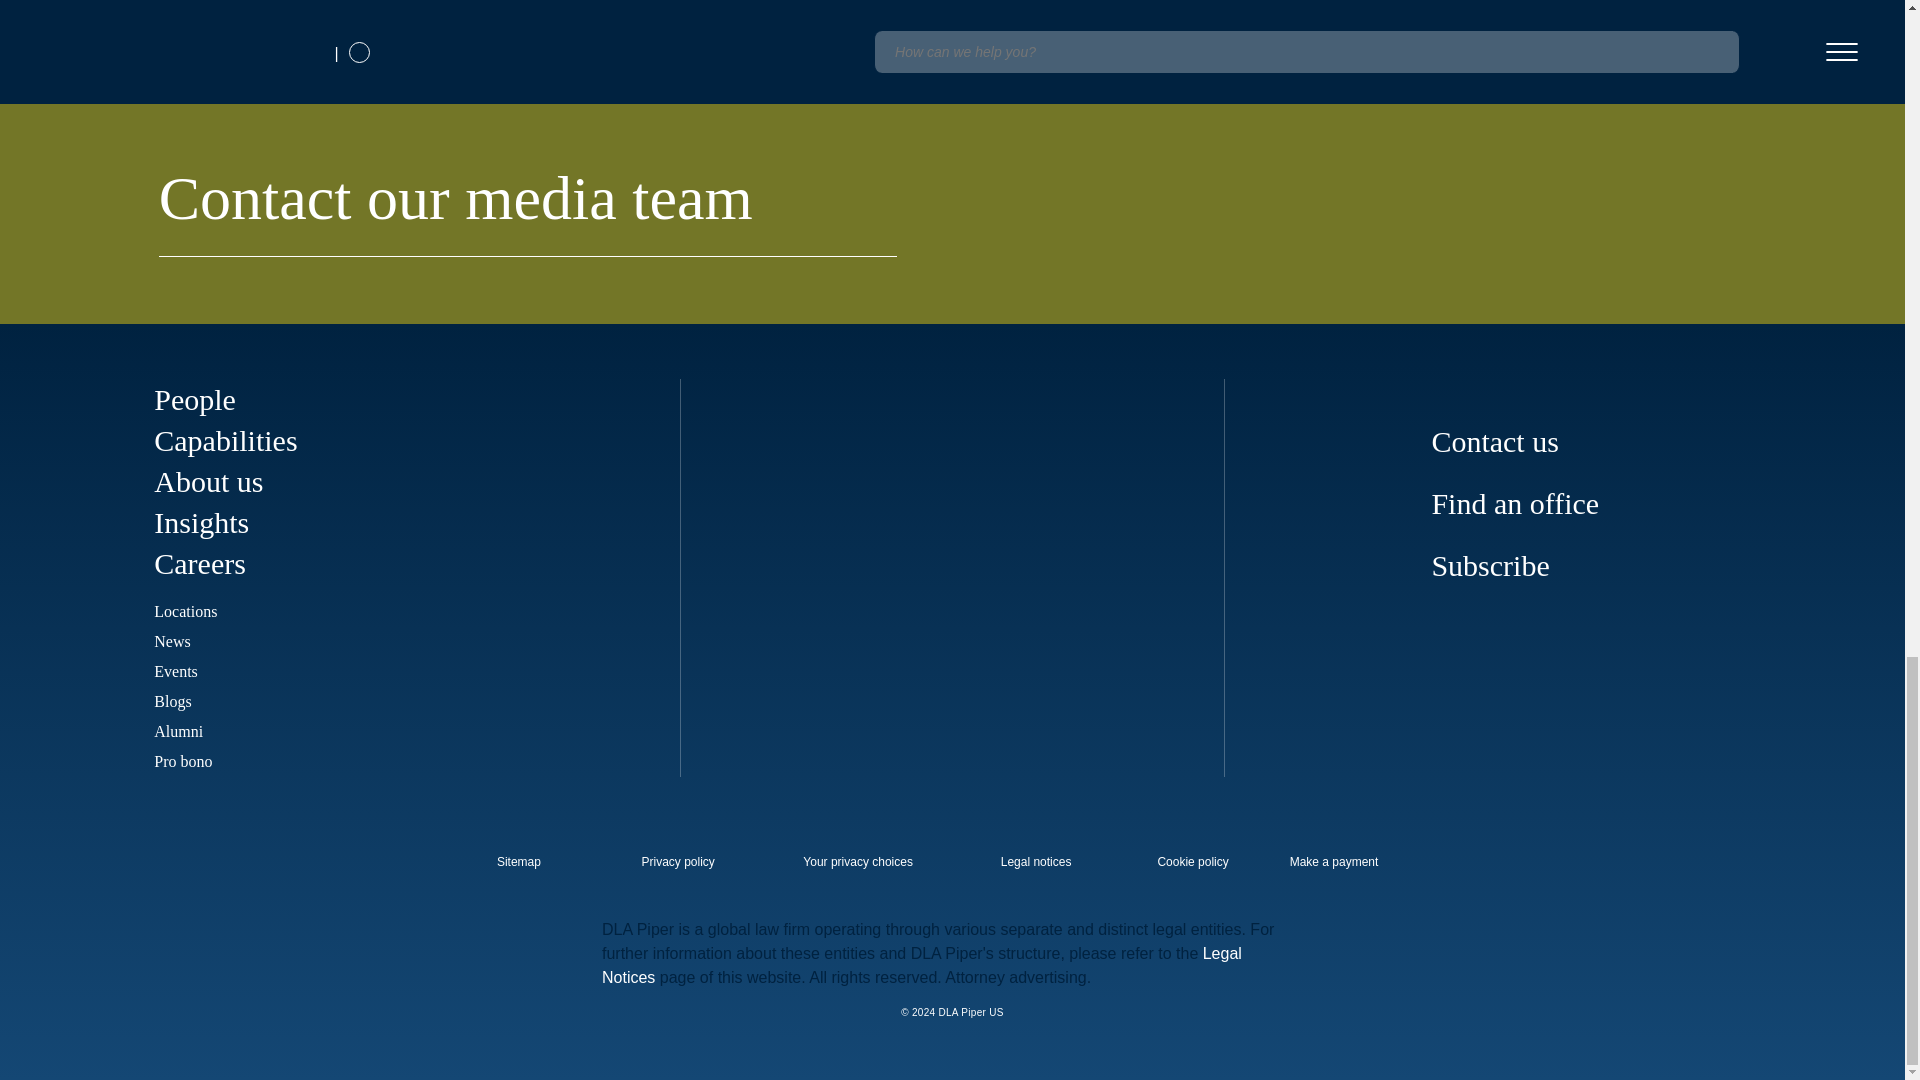 Image resolution: width=1920 pixels, height=1080 pixels. I want to click on Alumni, so click(178, 730).